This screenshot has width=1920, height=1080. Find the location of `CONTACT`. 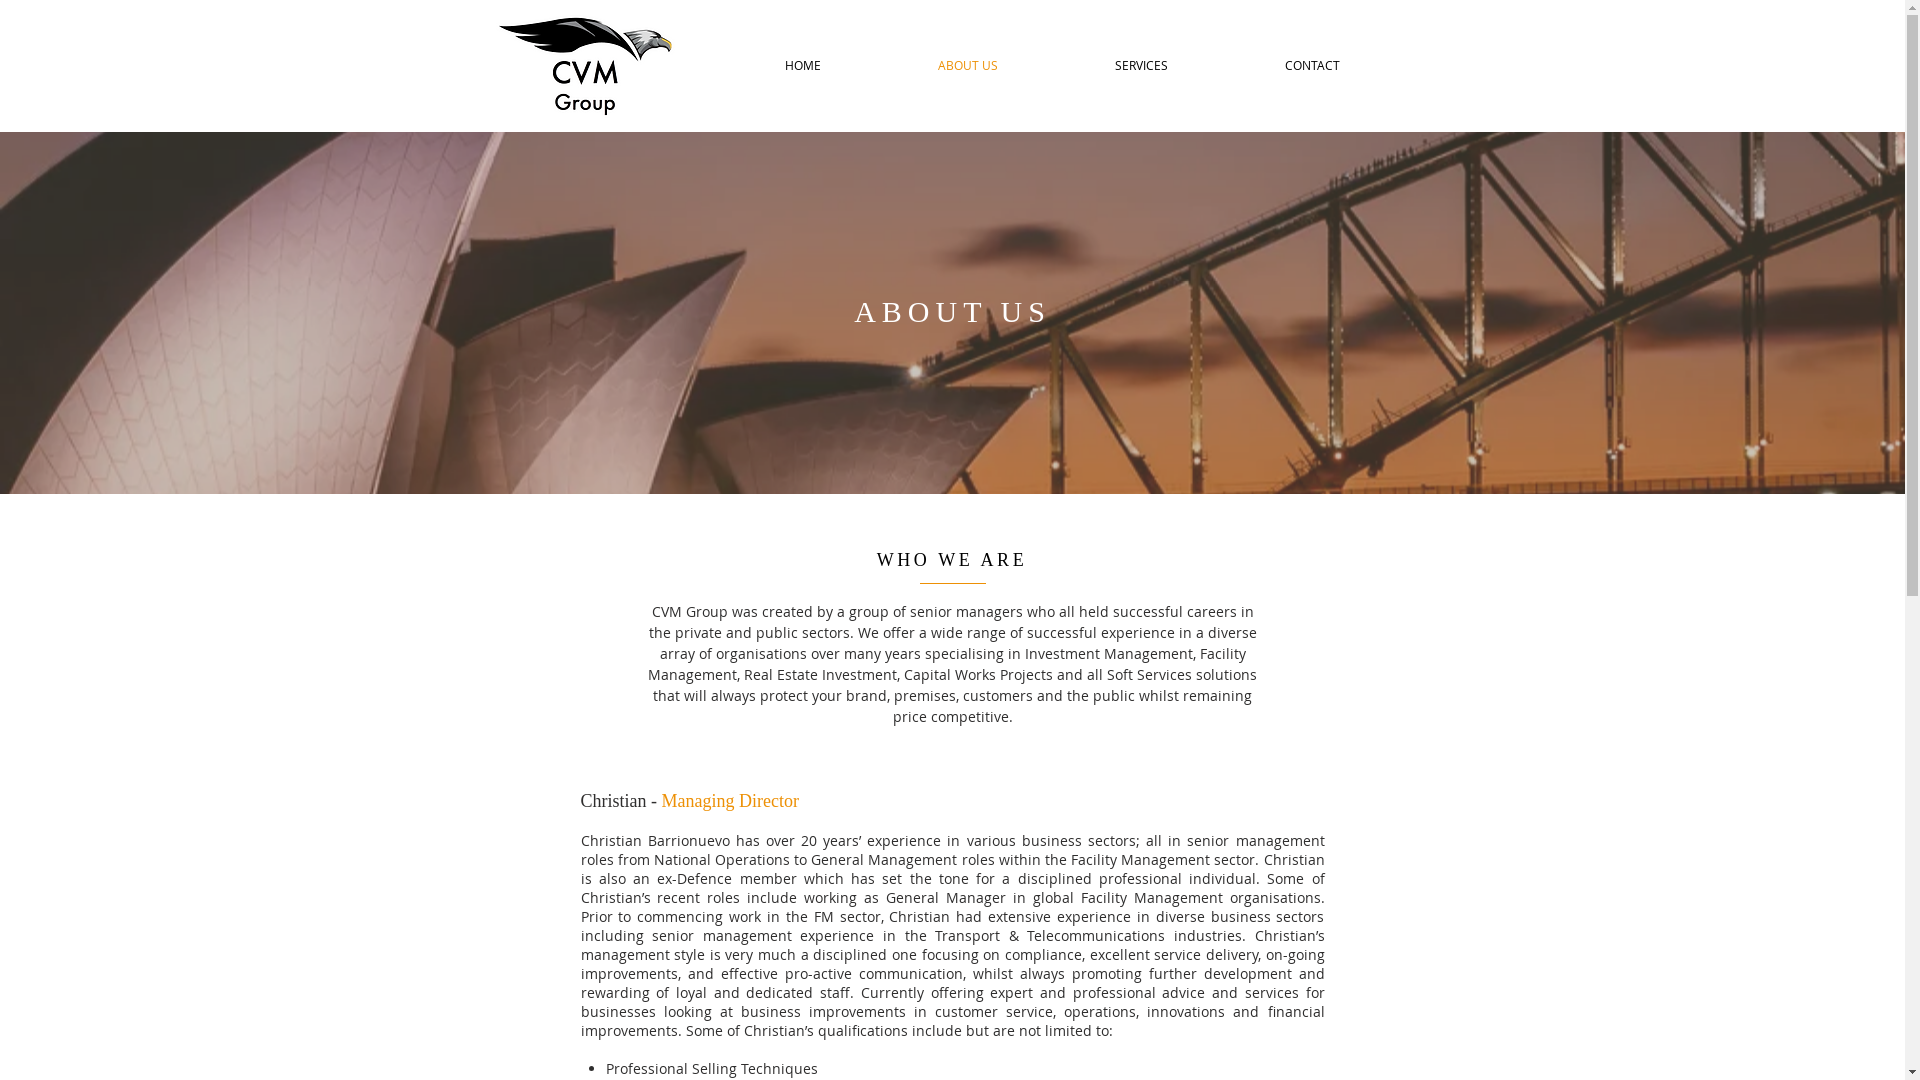

CONTACT is located at coordinates (1312, 66).